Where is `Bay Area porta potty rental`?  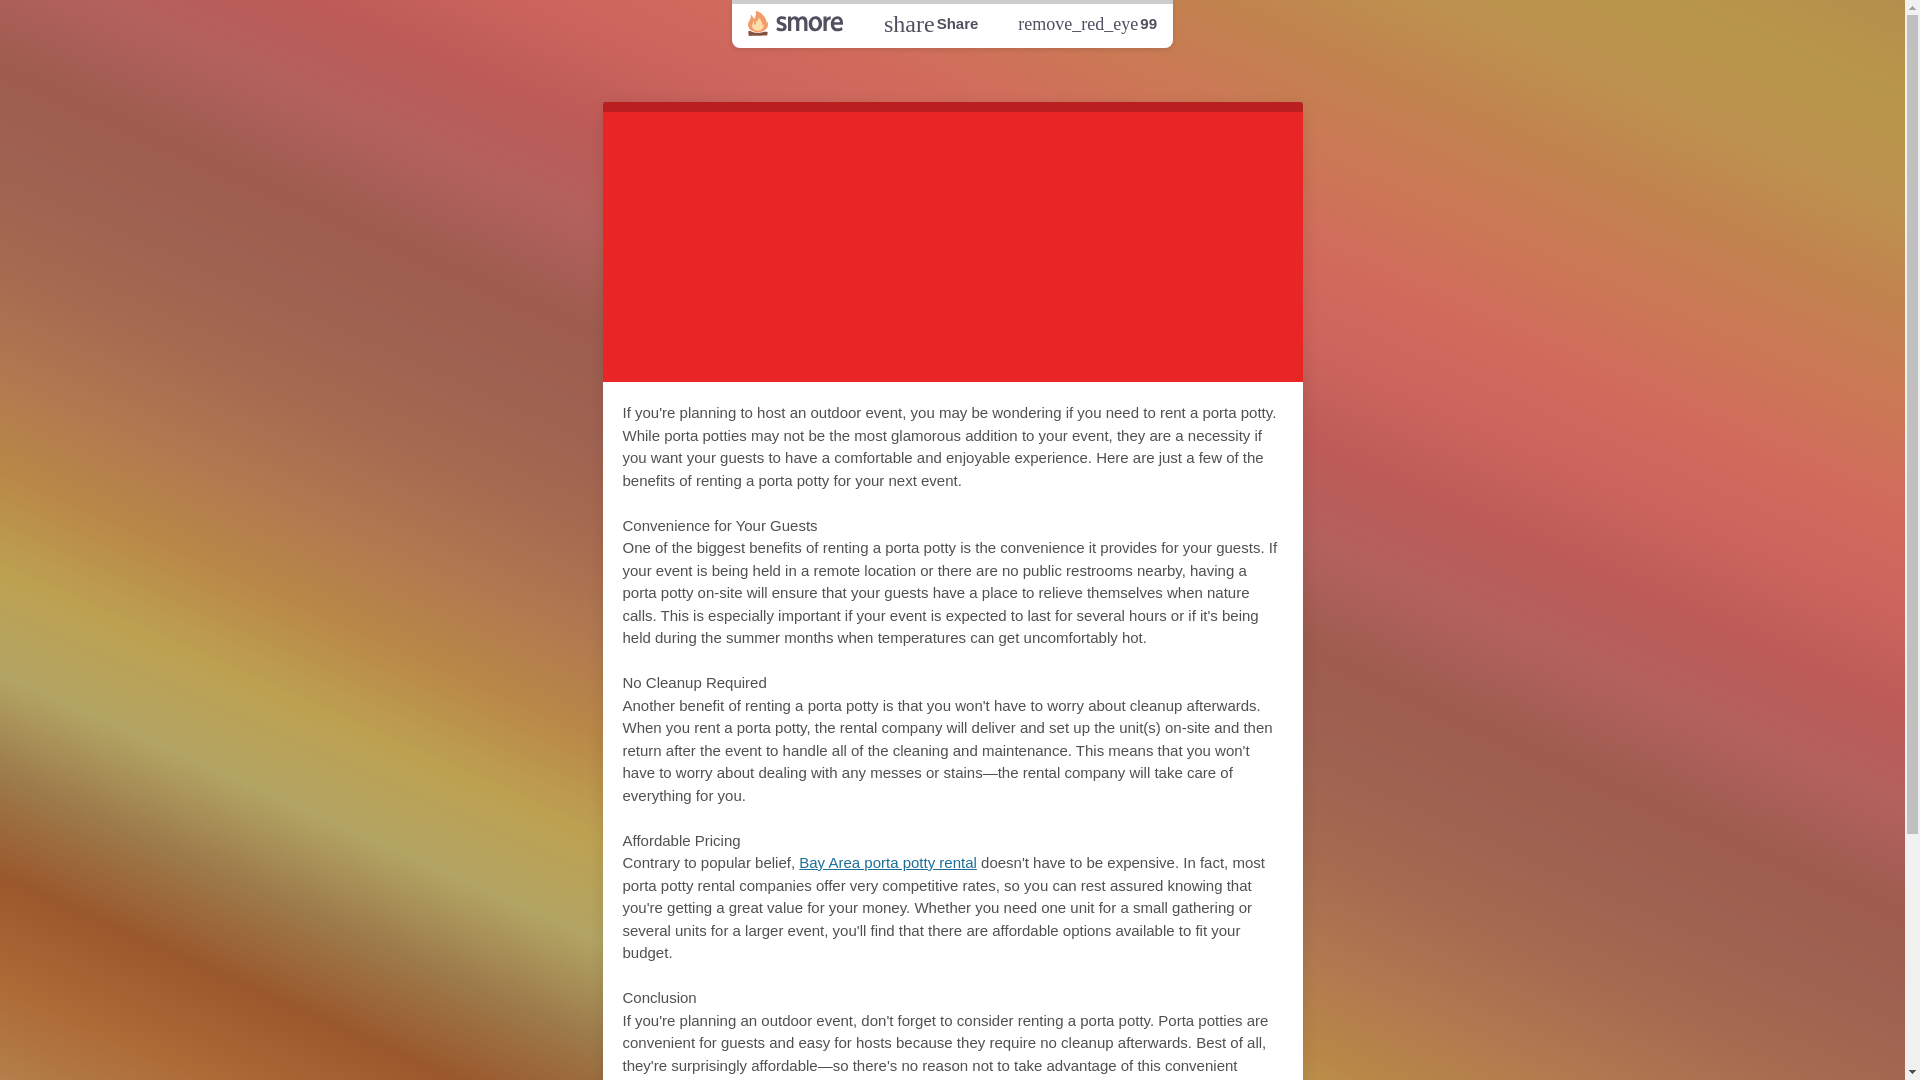
Bay Area porta potty rental is located at coordinates (930, 23).